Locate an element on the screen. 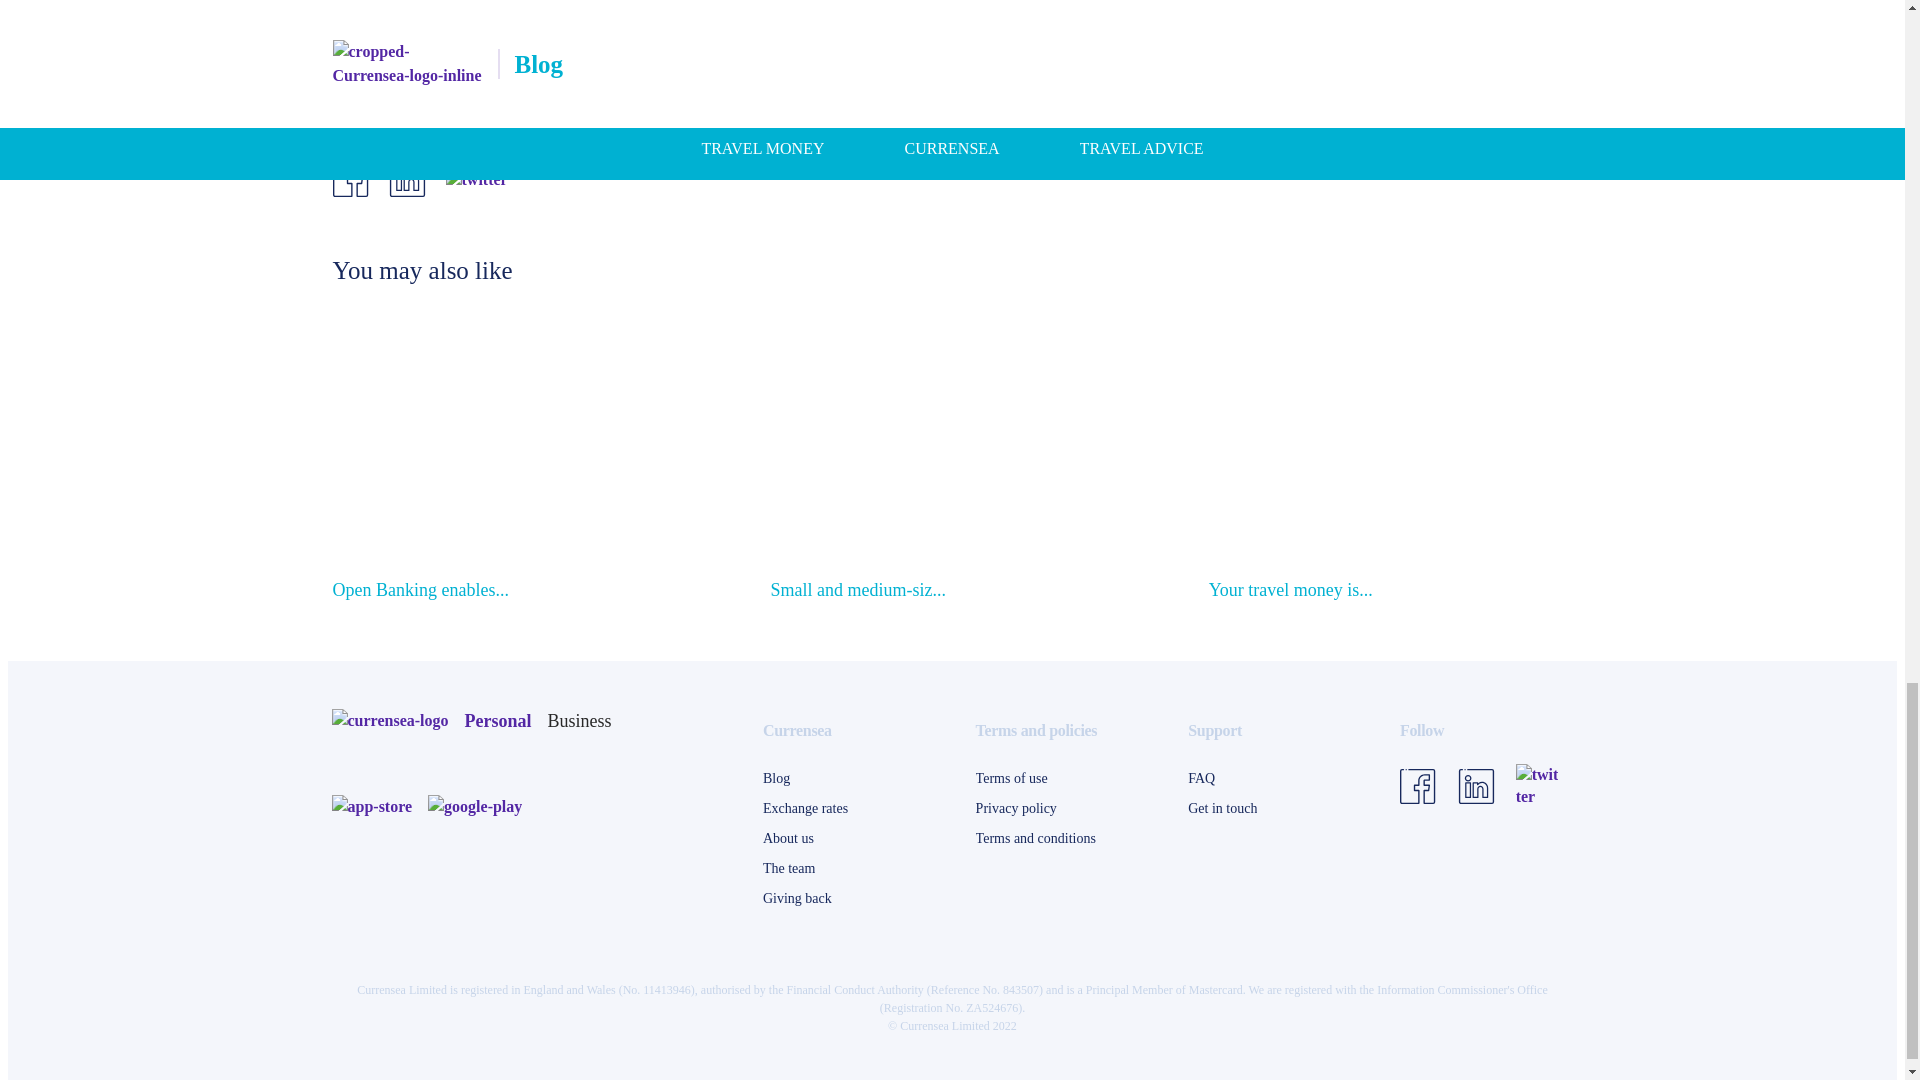  Small and medium-siz... is located at coordinates (858, 590).